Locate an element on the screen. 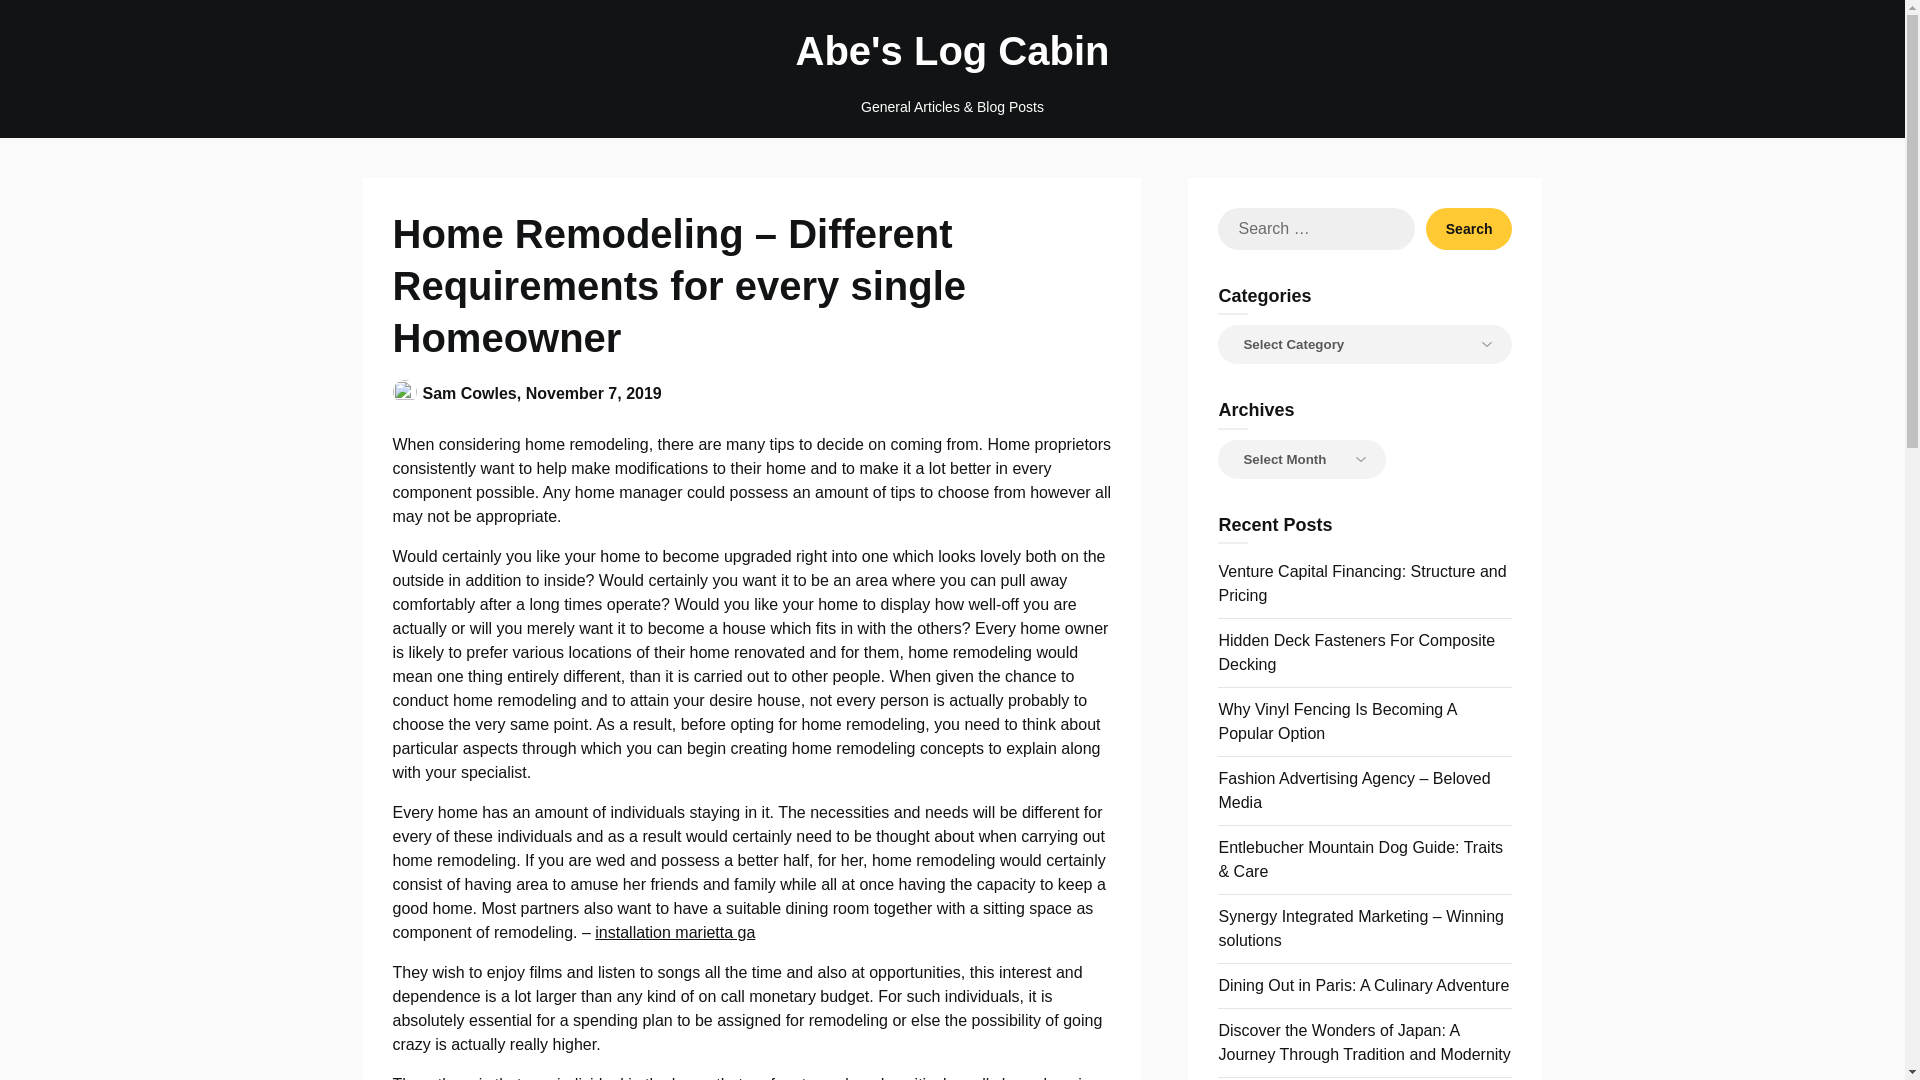  Hidden Deck Fasteners For Composite Decking is located at coordinates (1356, 652).